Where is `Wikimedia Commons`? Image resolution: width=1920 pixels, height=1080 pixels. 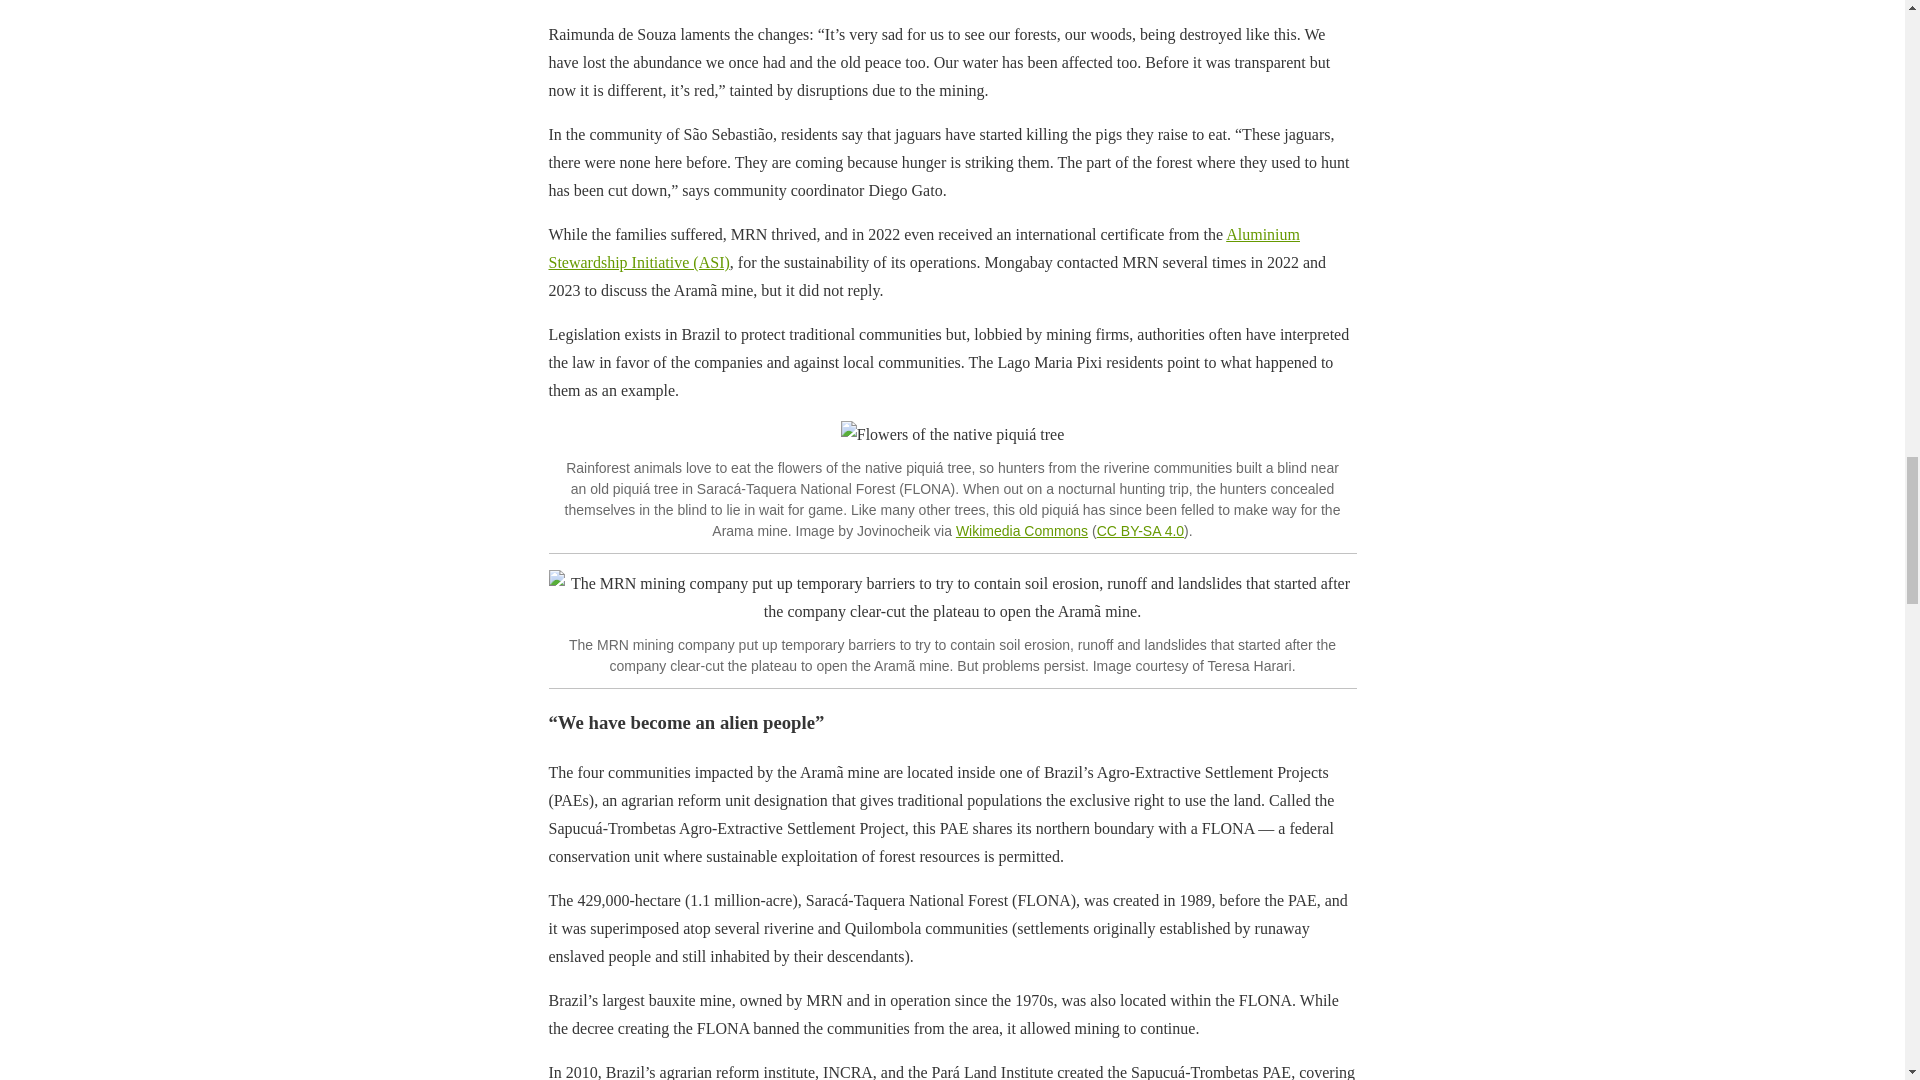
Wikimedia Commons is located at coordinates (1022, 530).